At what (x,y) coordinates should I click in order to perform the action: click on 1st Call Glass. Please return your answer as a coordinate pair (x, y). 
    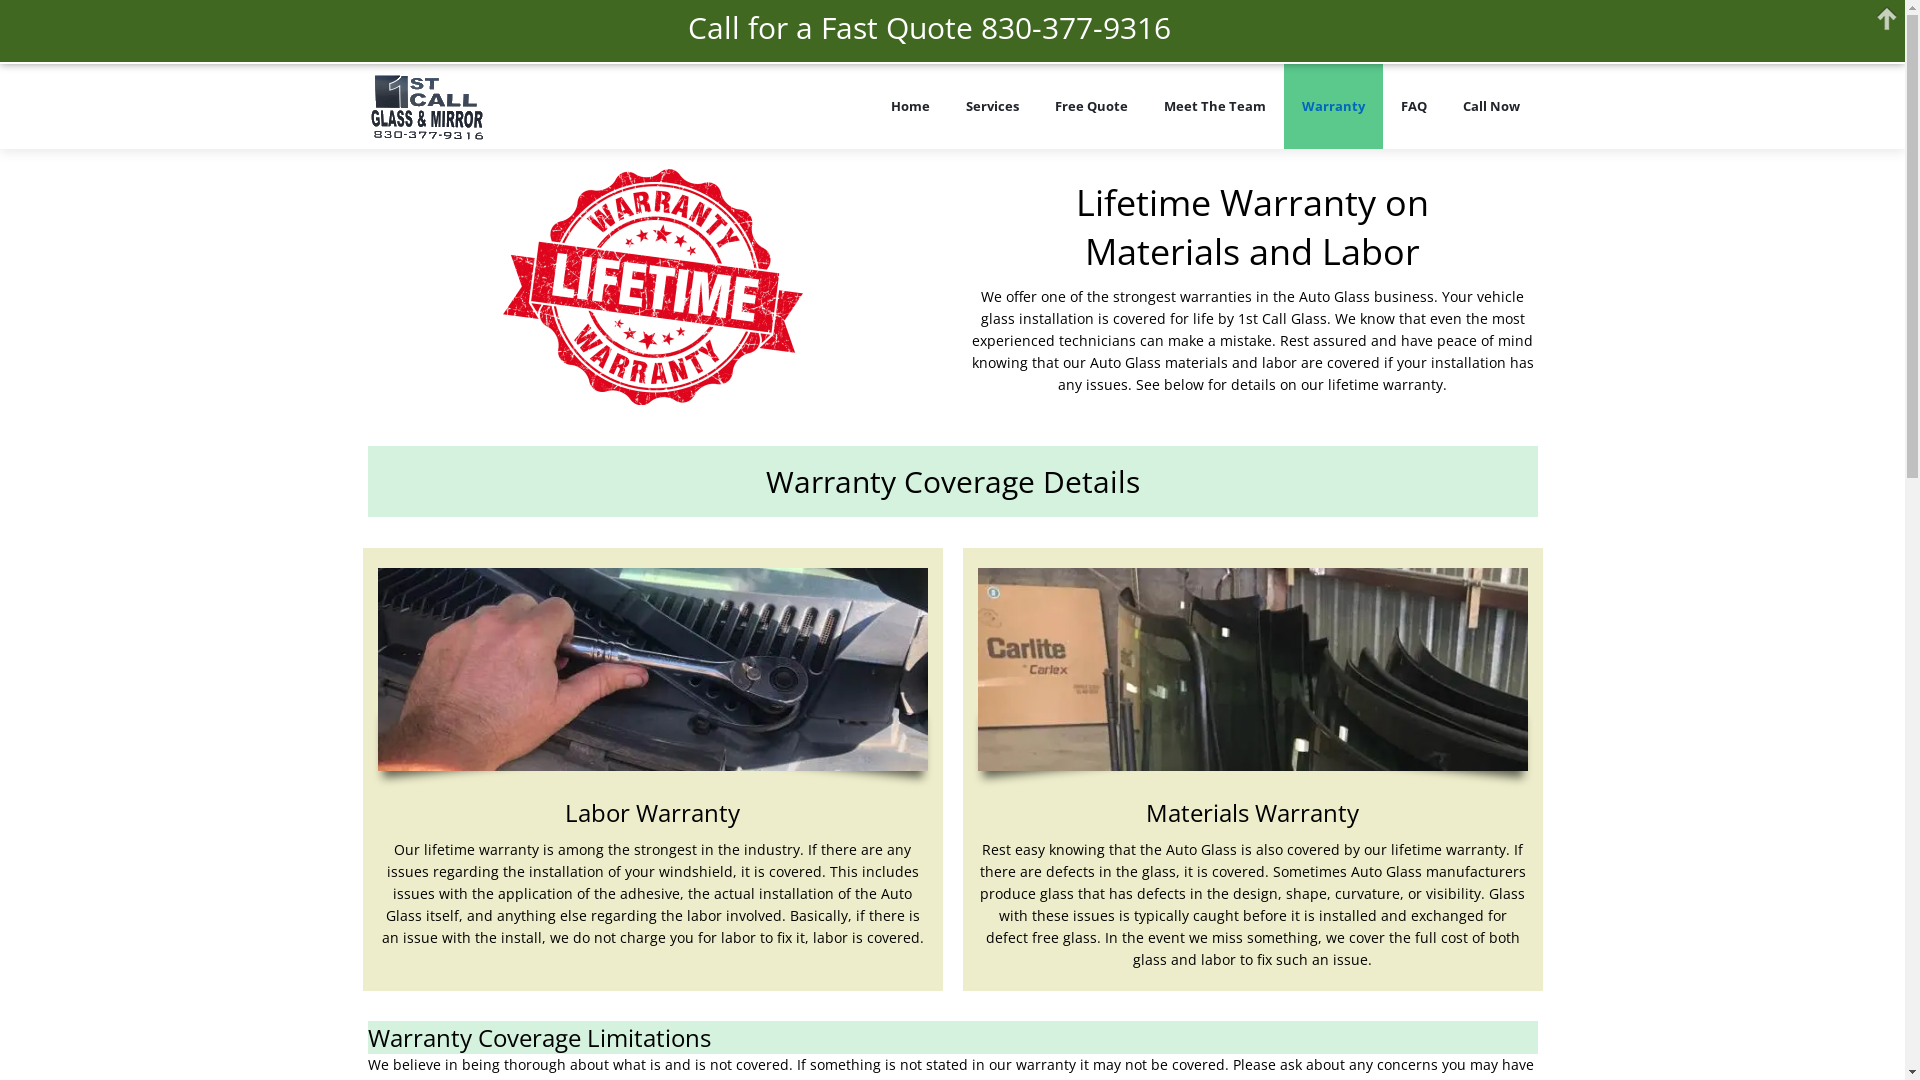
    Looking at the image, I should click on (620, 106).